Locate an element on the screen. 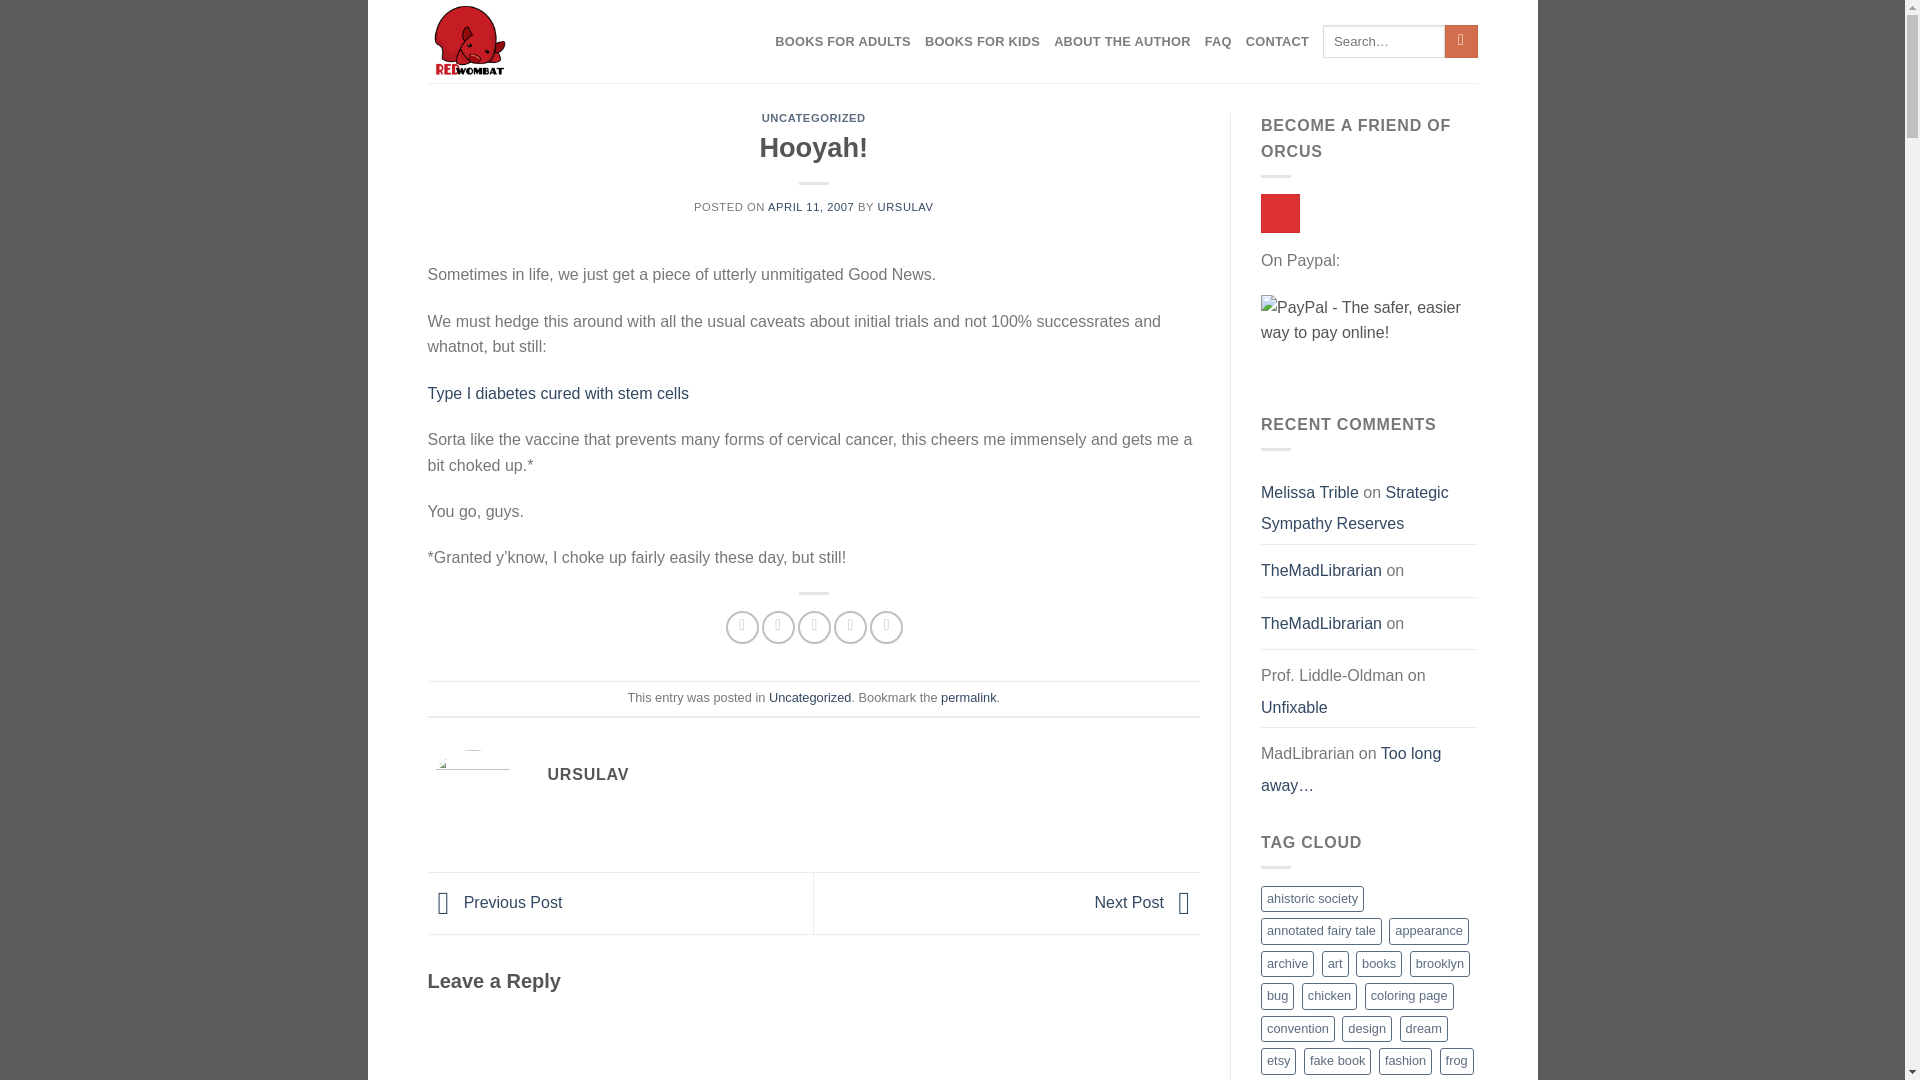 The height and width of the screenshot is (1080, 1920). Permalink to Hooyah! is located at coordinates (968, 698).